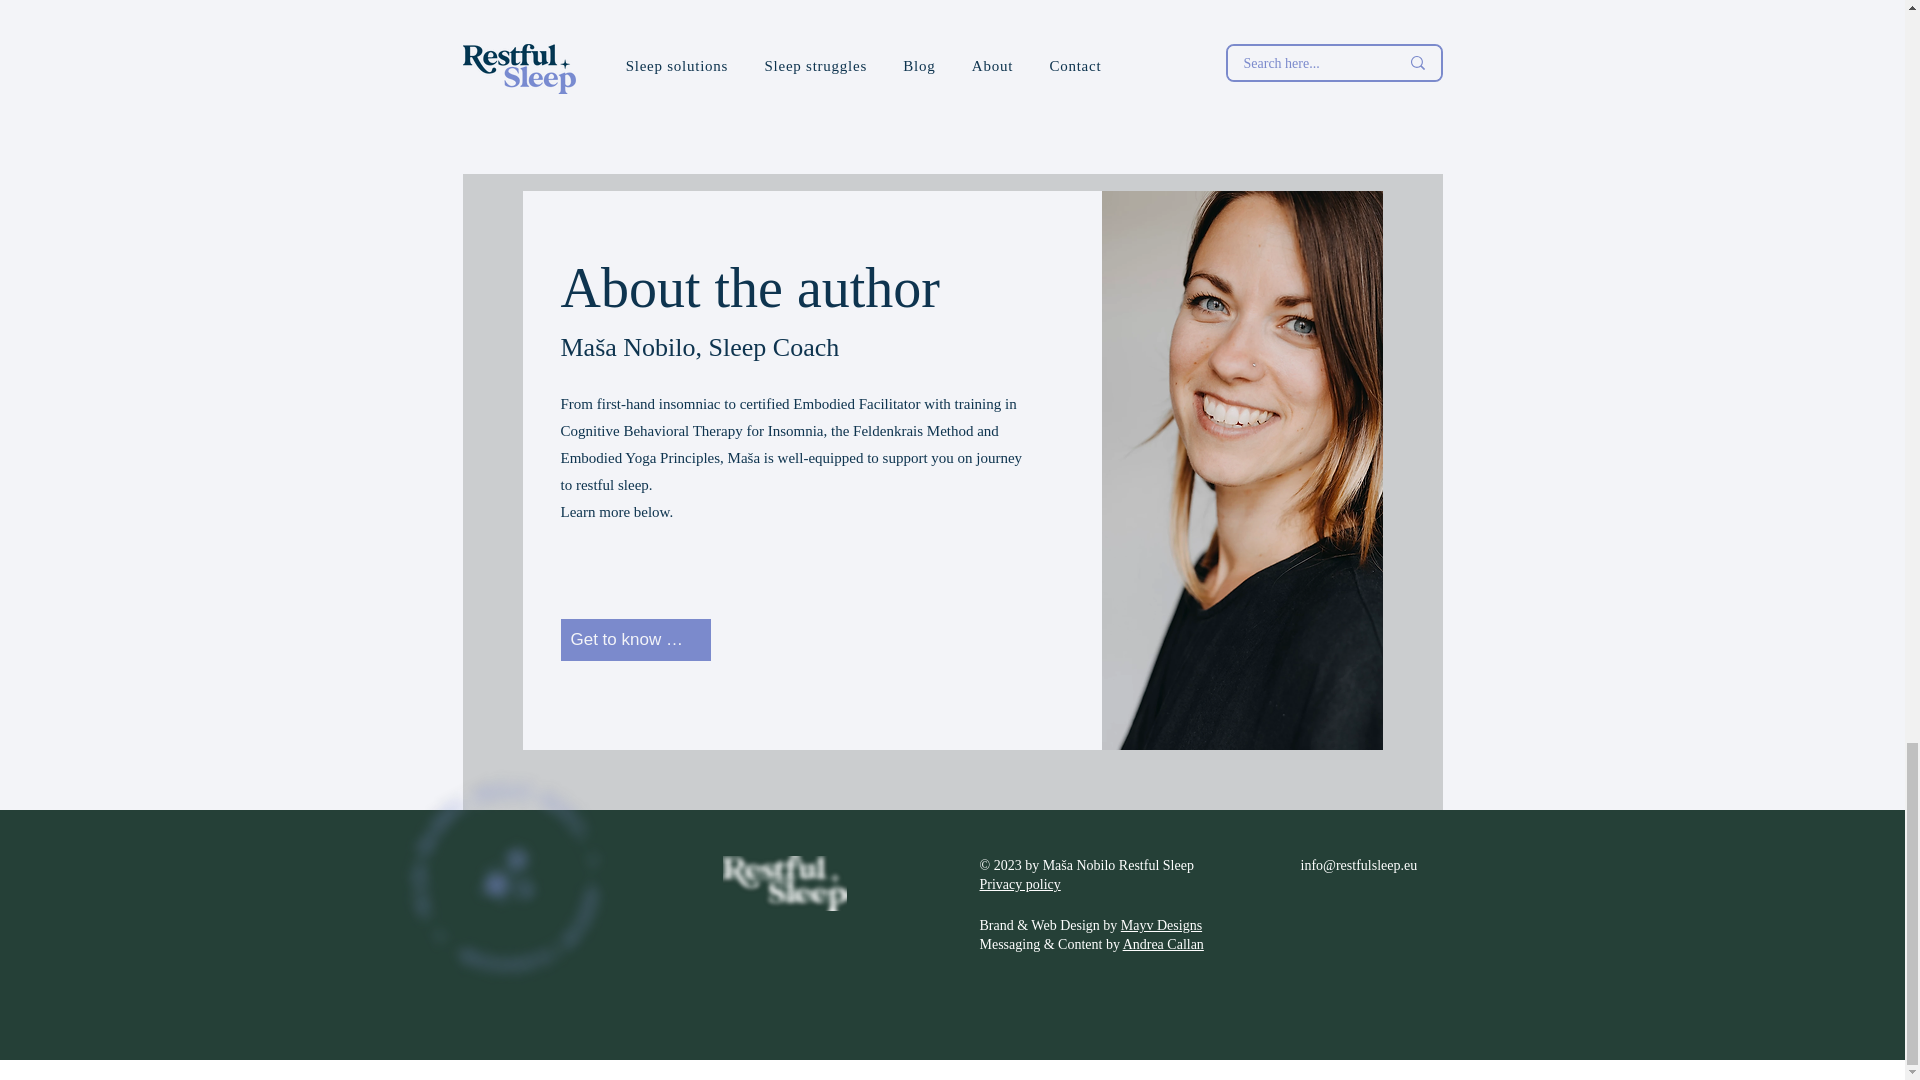  I want to click on Tightwire Act, so click(1274, 22).